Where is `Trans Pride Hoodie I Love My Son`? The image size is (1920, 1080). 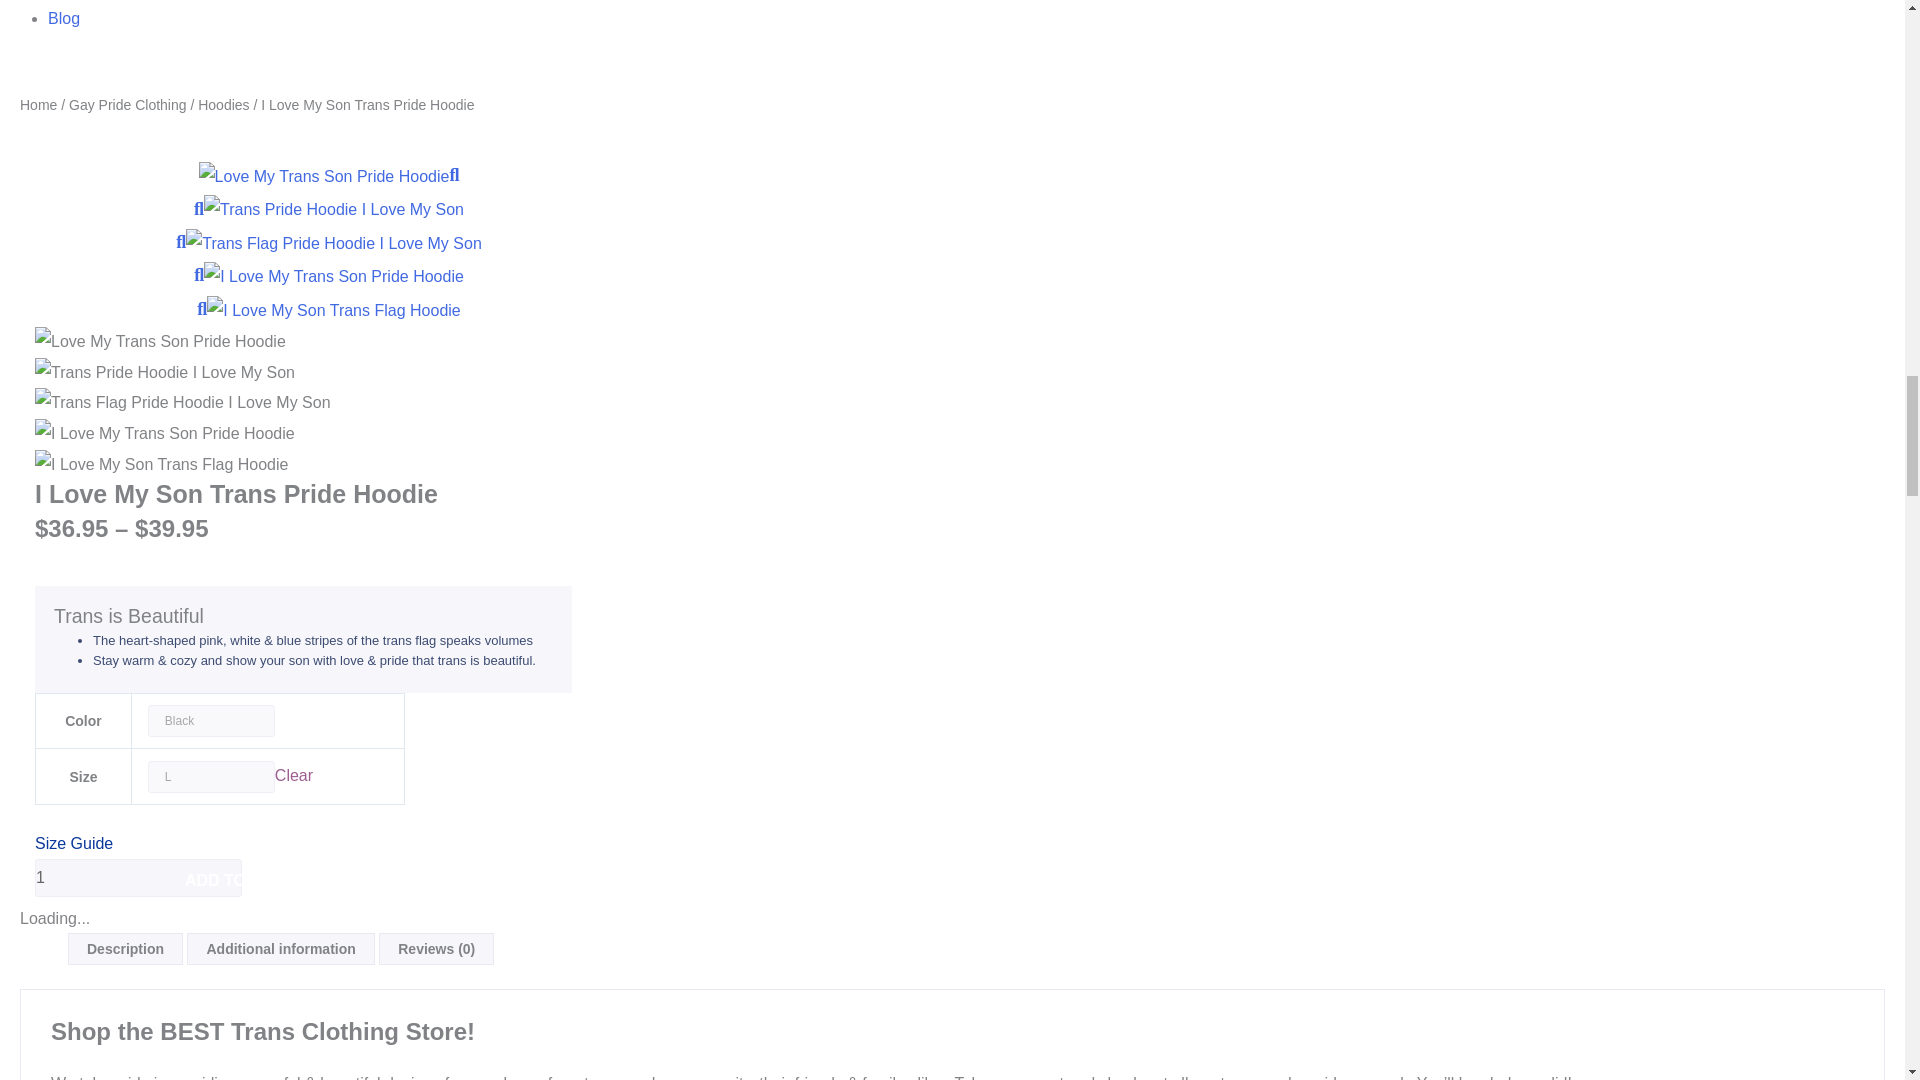
Trans Pride Hoodie I Love My Son is located at coordinates (334, 209).